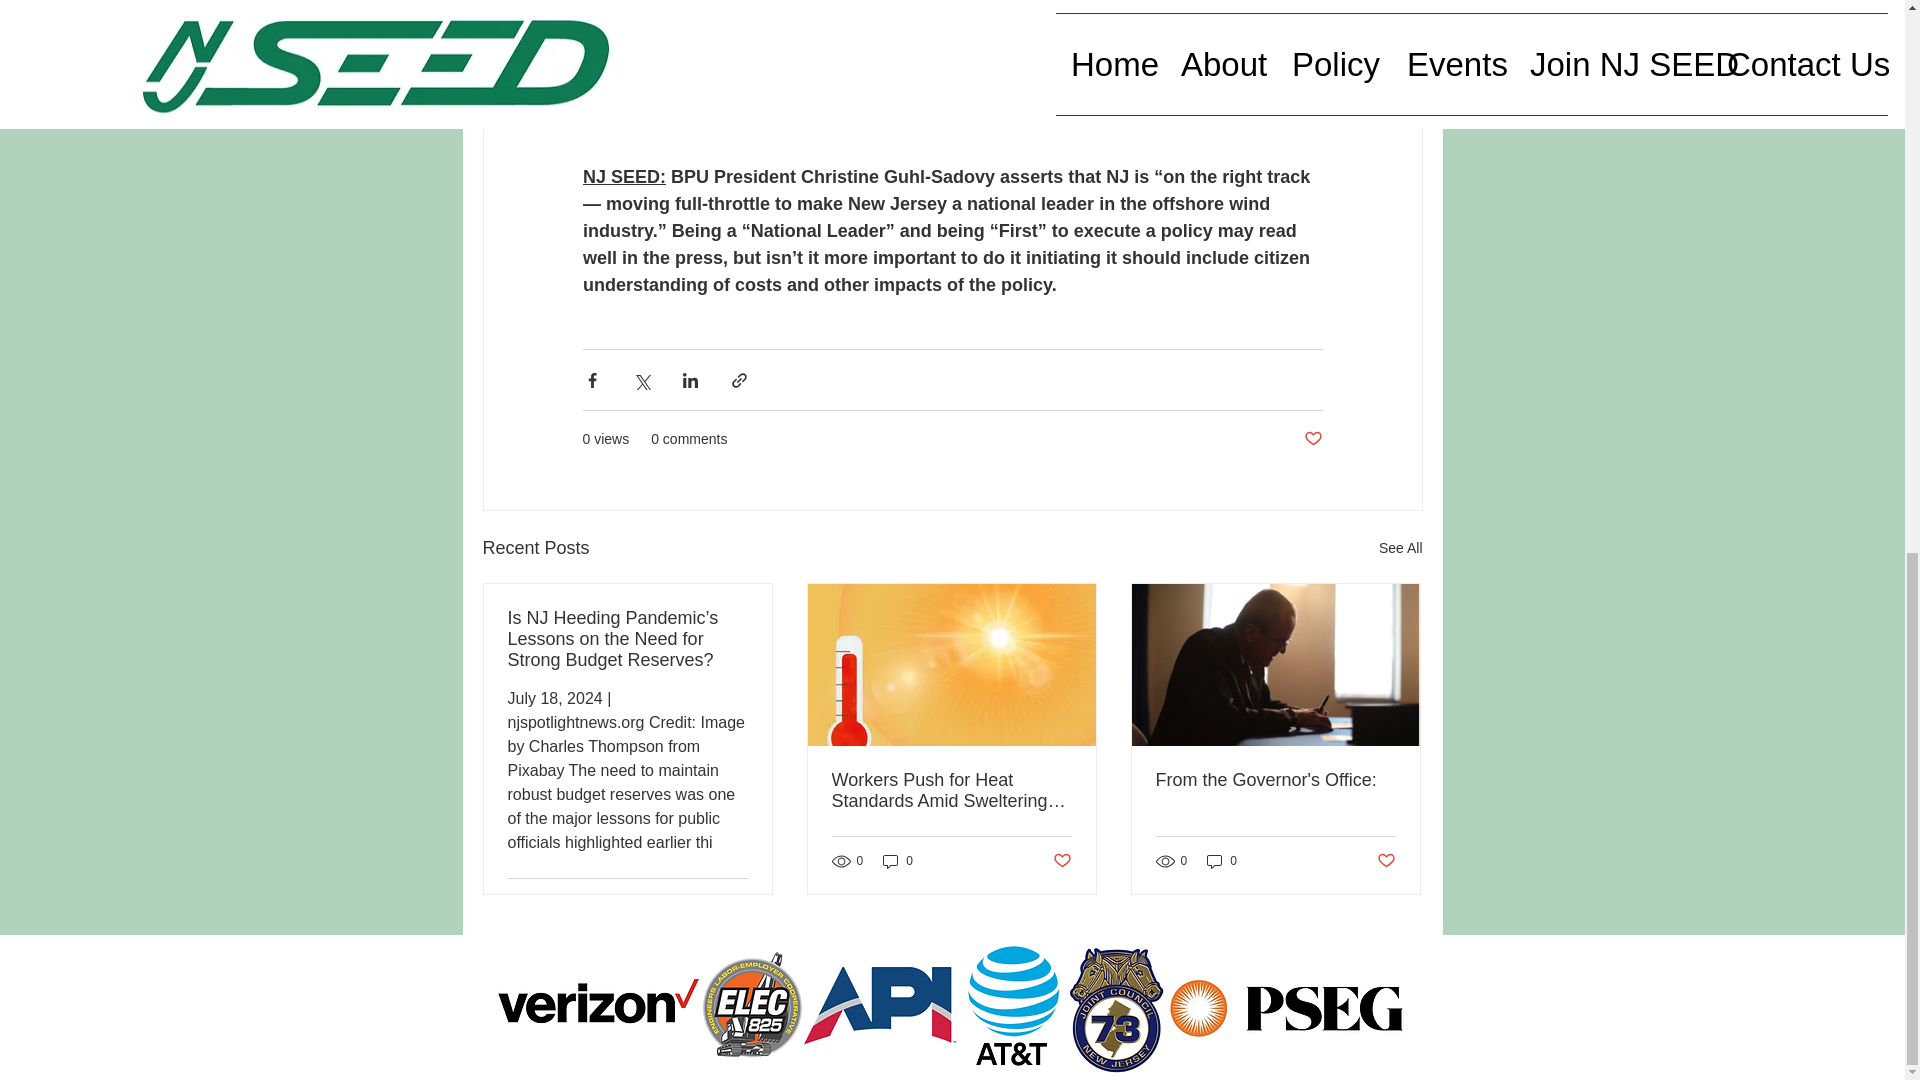  What do you see at coordinates (1400, 548) in the screenshot?
I see `See All` at bounding box center [1400, 548].